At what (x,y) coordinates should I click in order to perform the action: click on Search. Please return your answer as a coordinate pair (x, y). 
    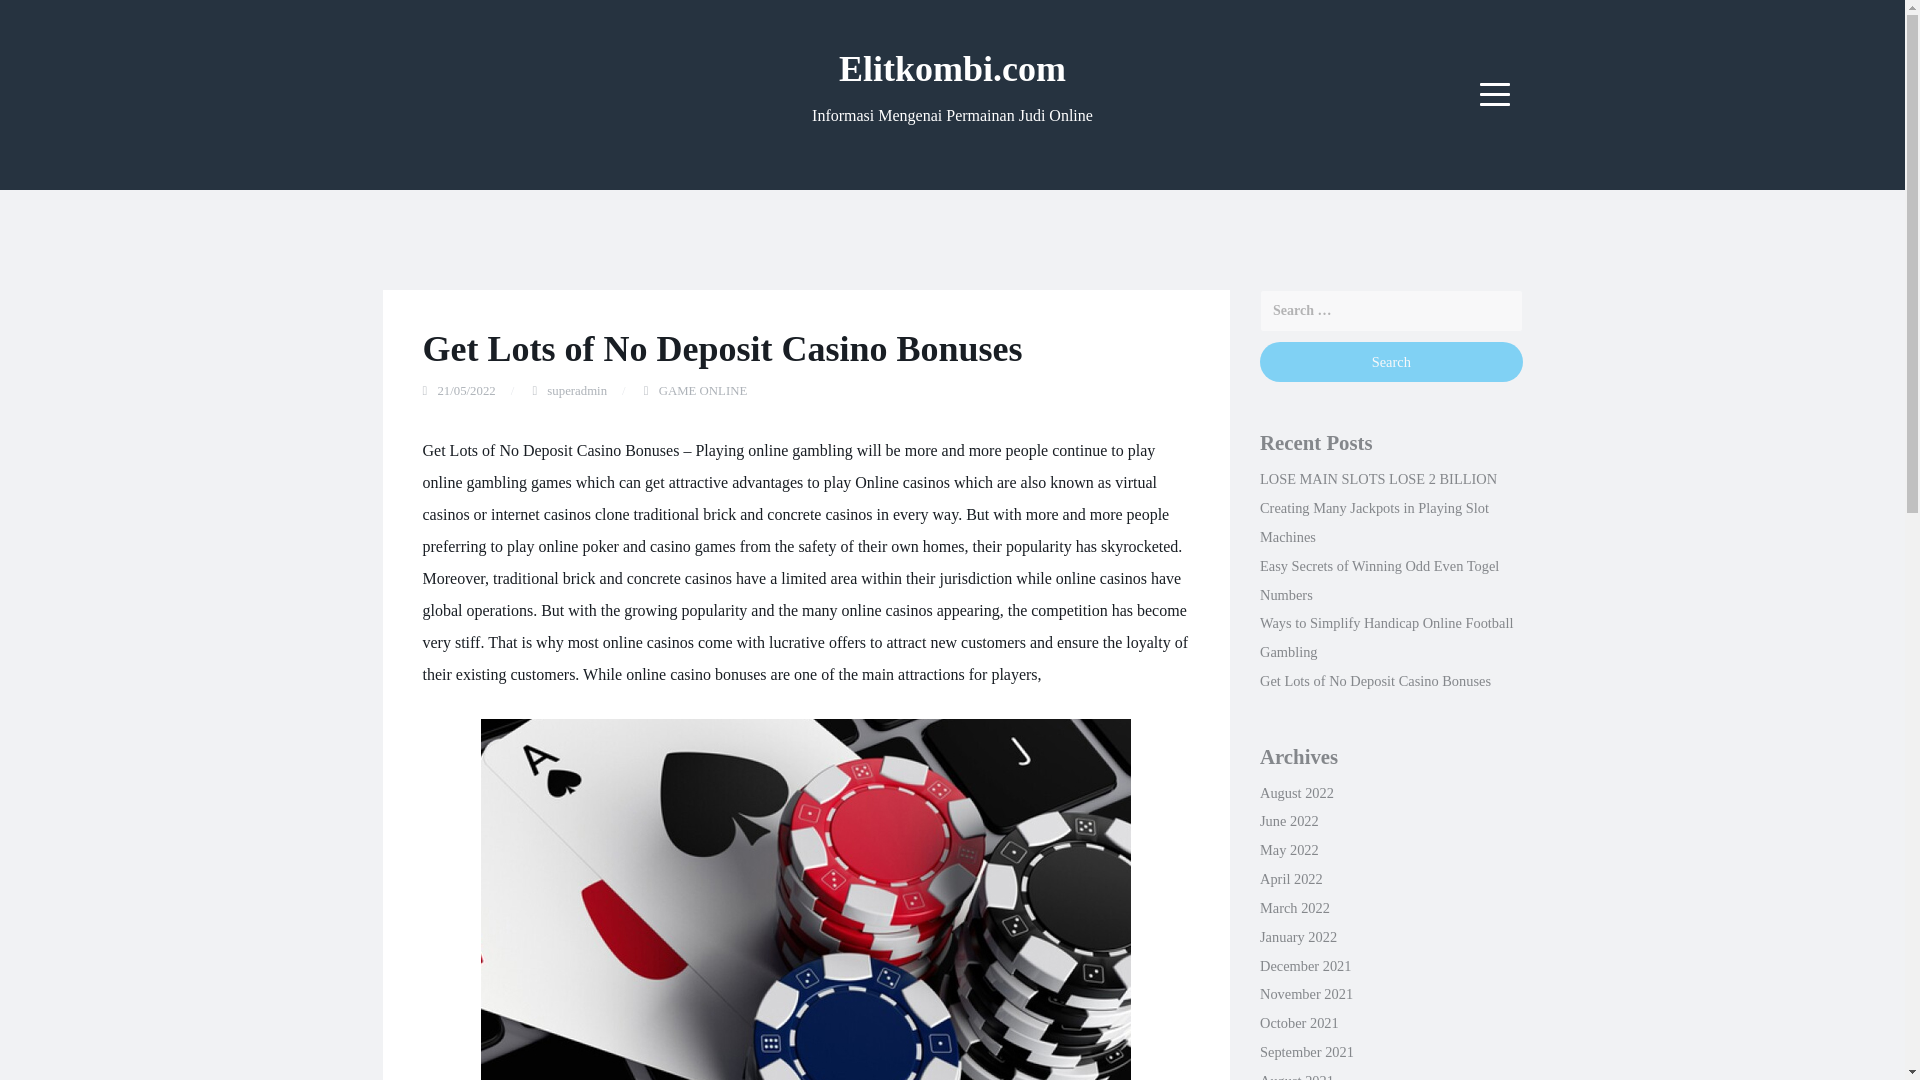
    Looking at the image, I should click on (1390, 362).